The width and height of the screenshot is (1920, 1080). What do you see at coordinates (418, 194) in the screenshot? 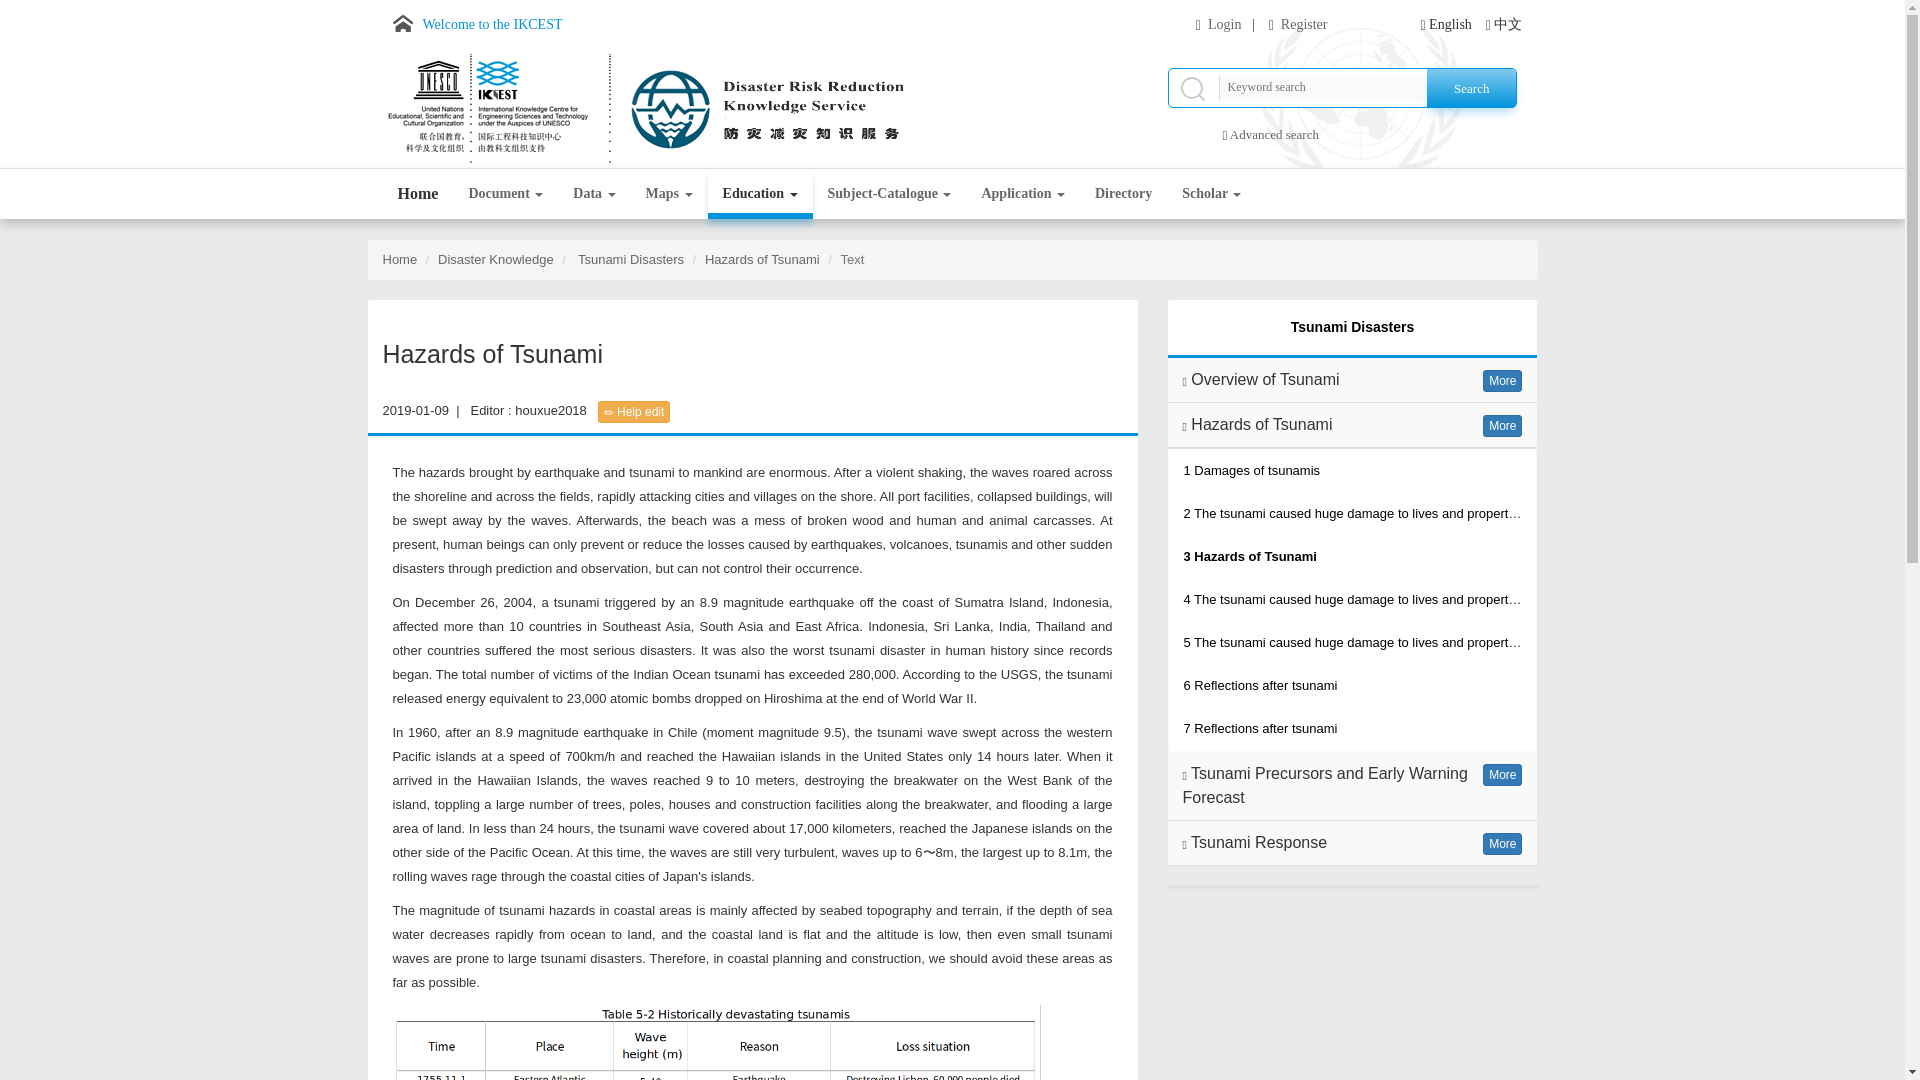
I see `Home` at bounding box center [418, 194].